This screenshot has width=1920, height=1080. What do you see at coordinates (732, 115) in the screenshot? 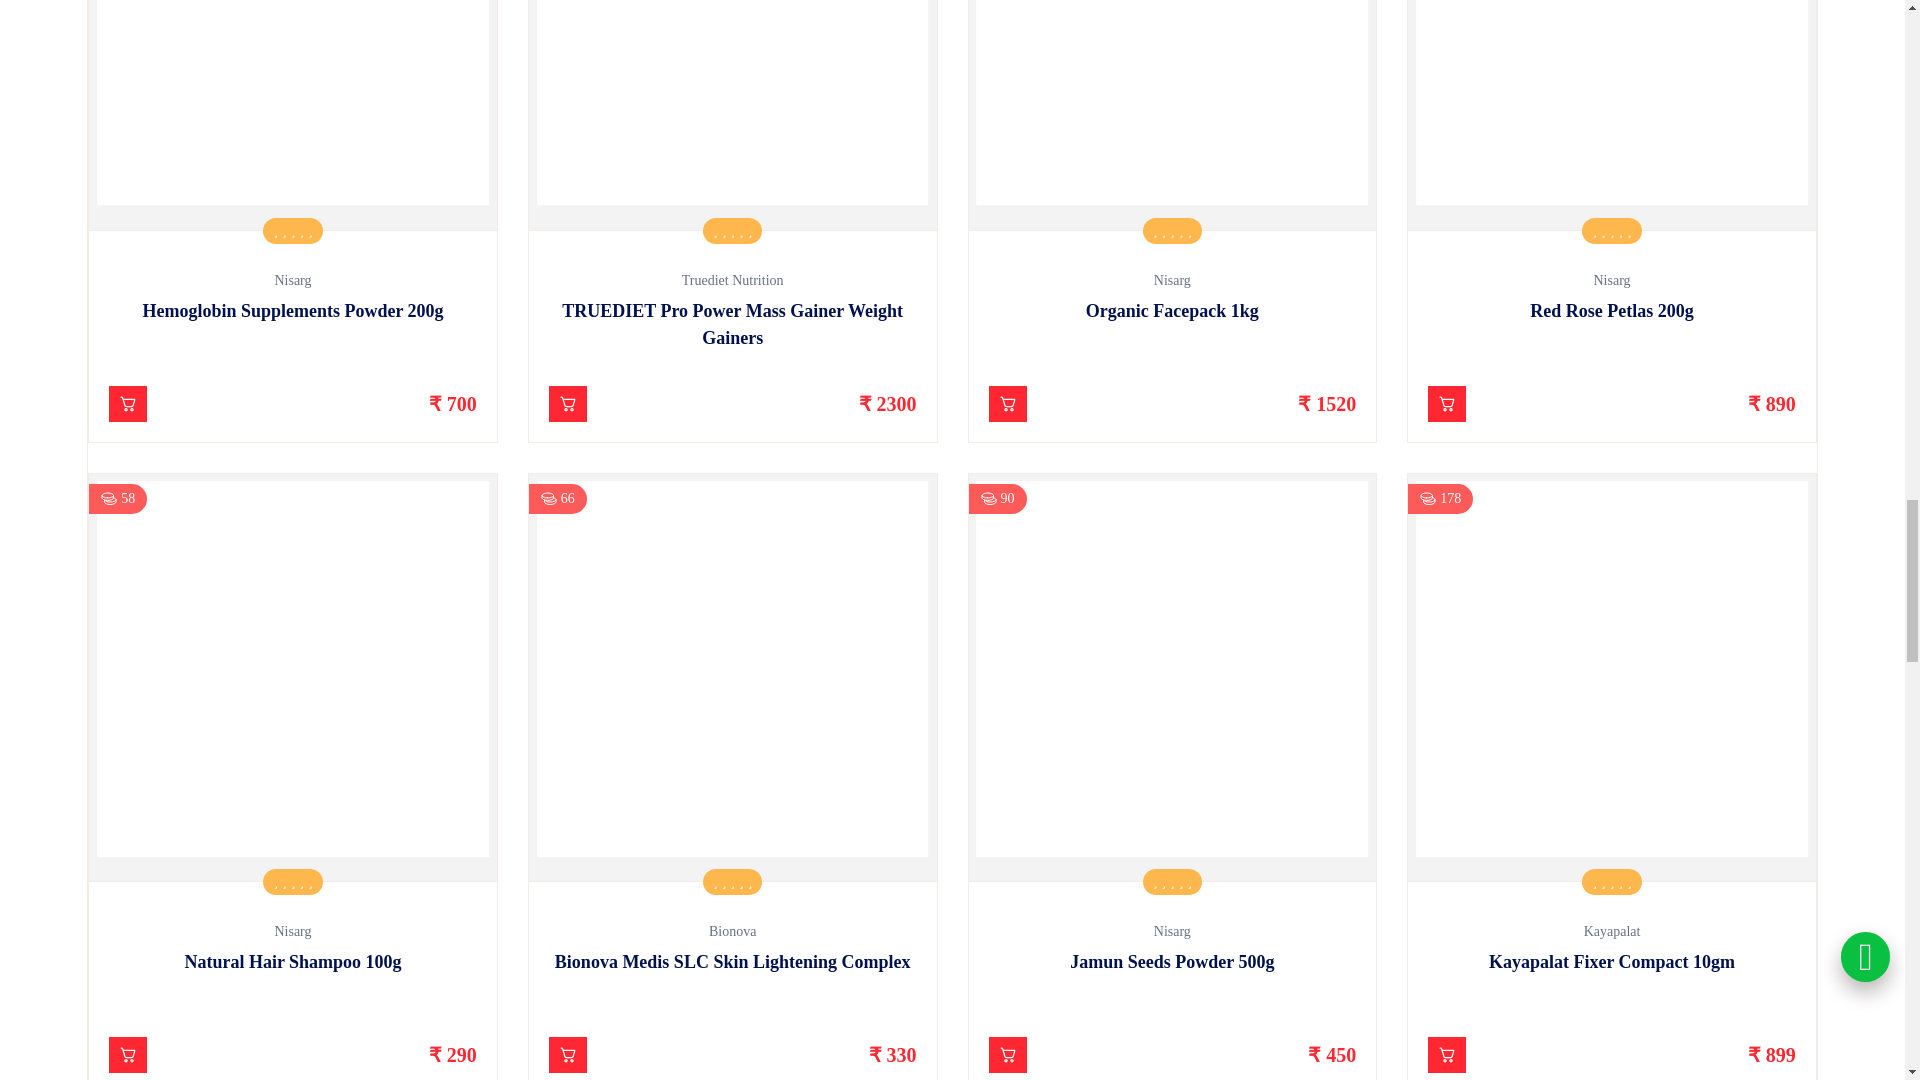
I see `TRUEDIET Pro Power Mass Gainer Weight Gainers` at bounding box center [732, 115].